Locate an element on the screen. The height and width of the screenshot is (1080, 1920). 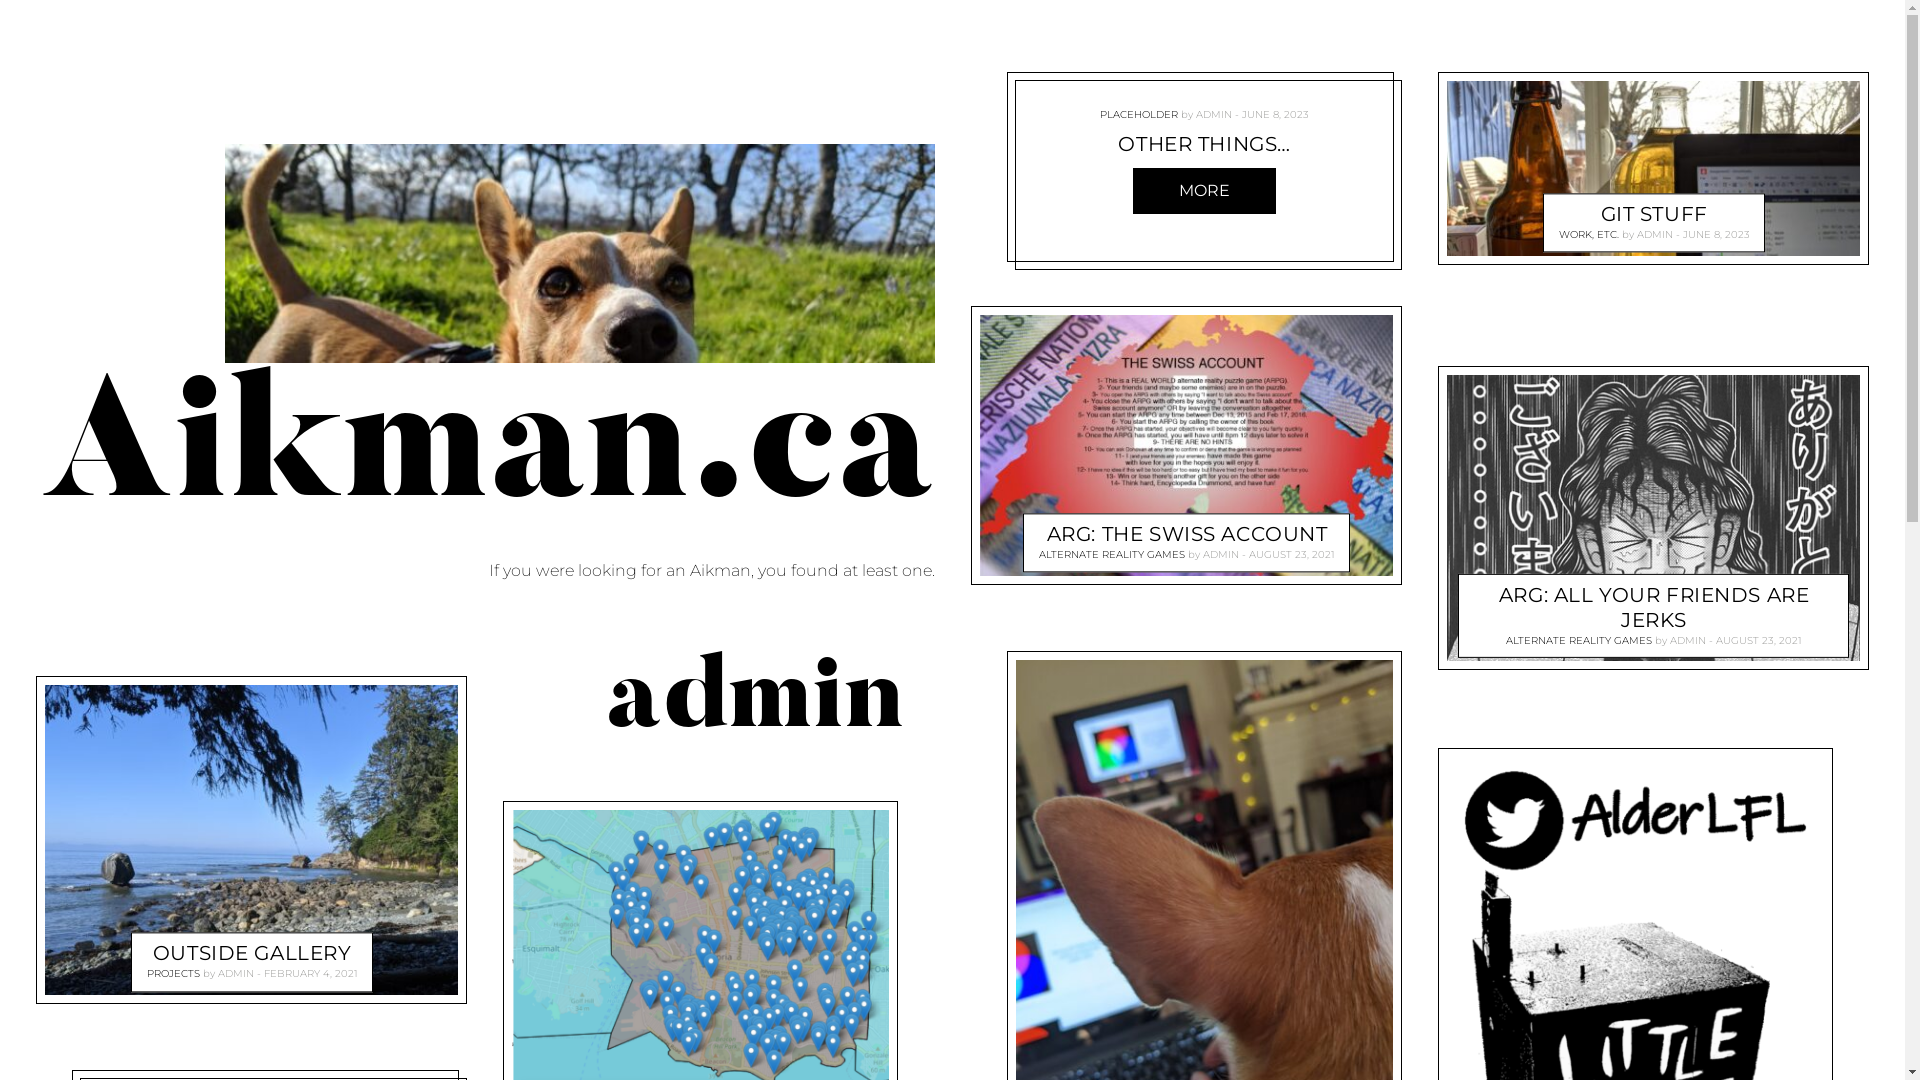
MORE is located at coordinates (1204, 191).